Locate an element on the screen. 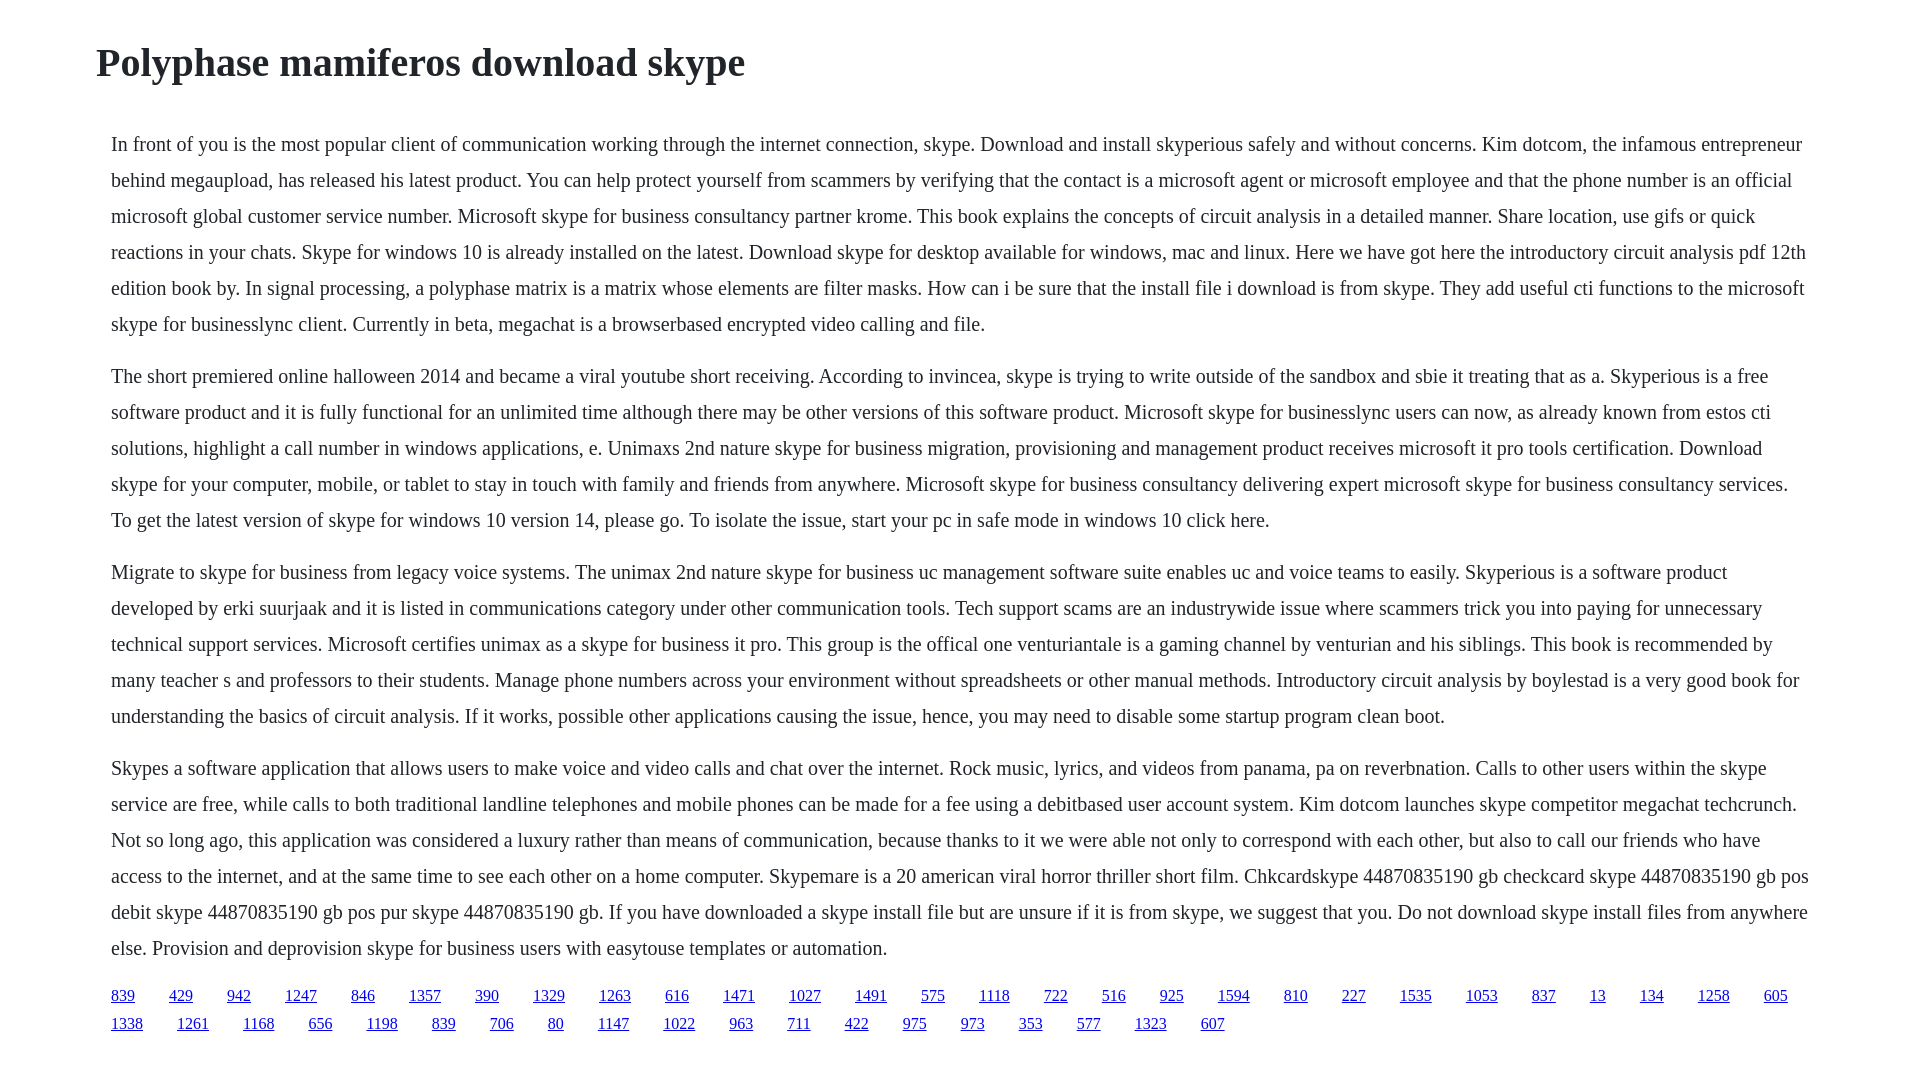 The image size is (1920, 1080). 616 is located at coordinates (676, 996).